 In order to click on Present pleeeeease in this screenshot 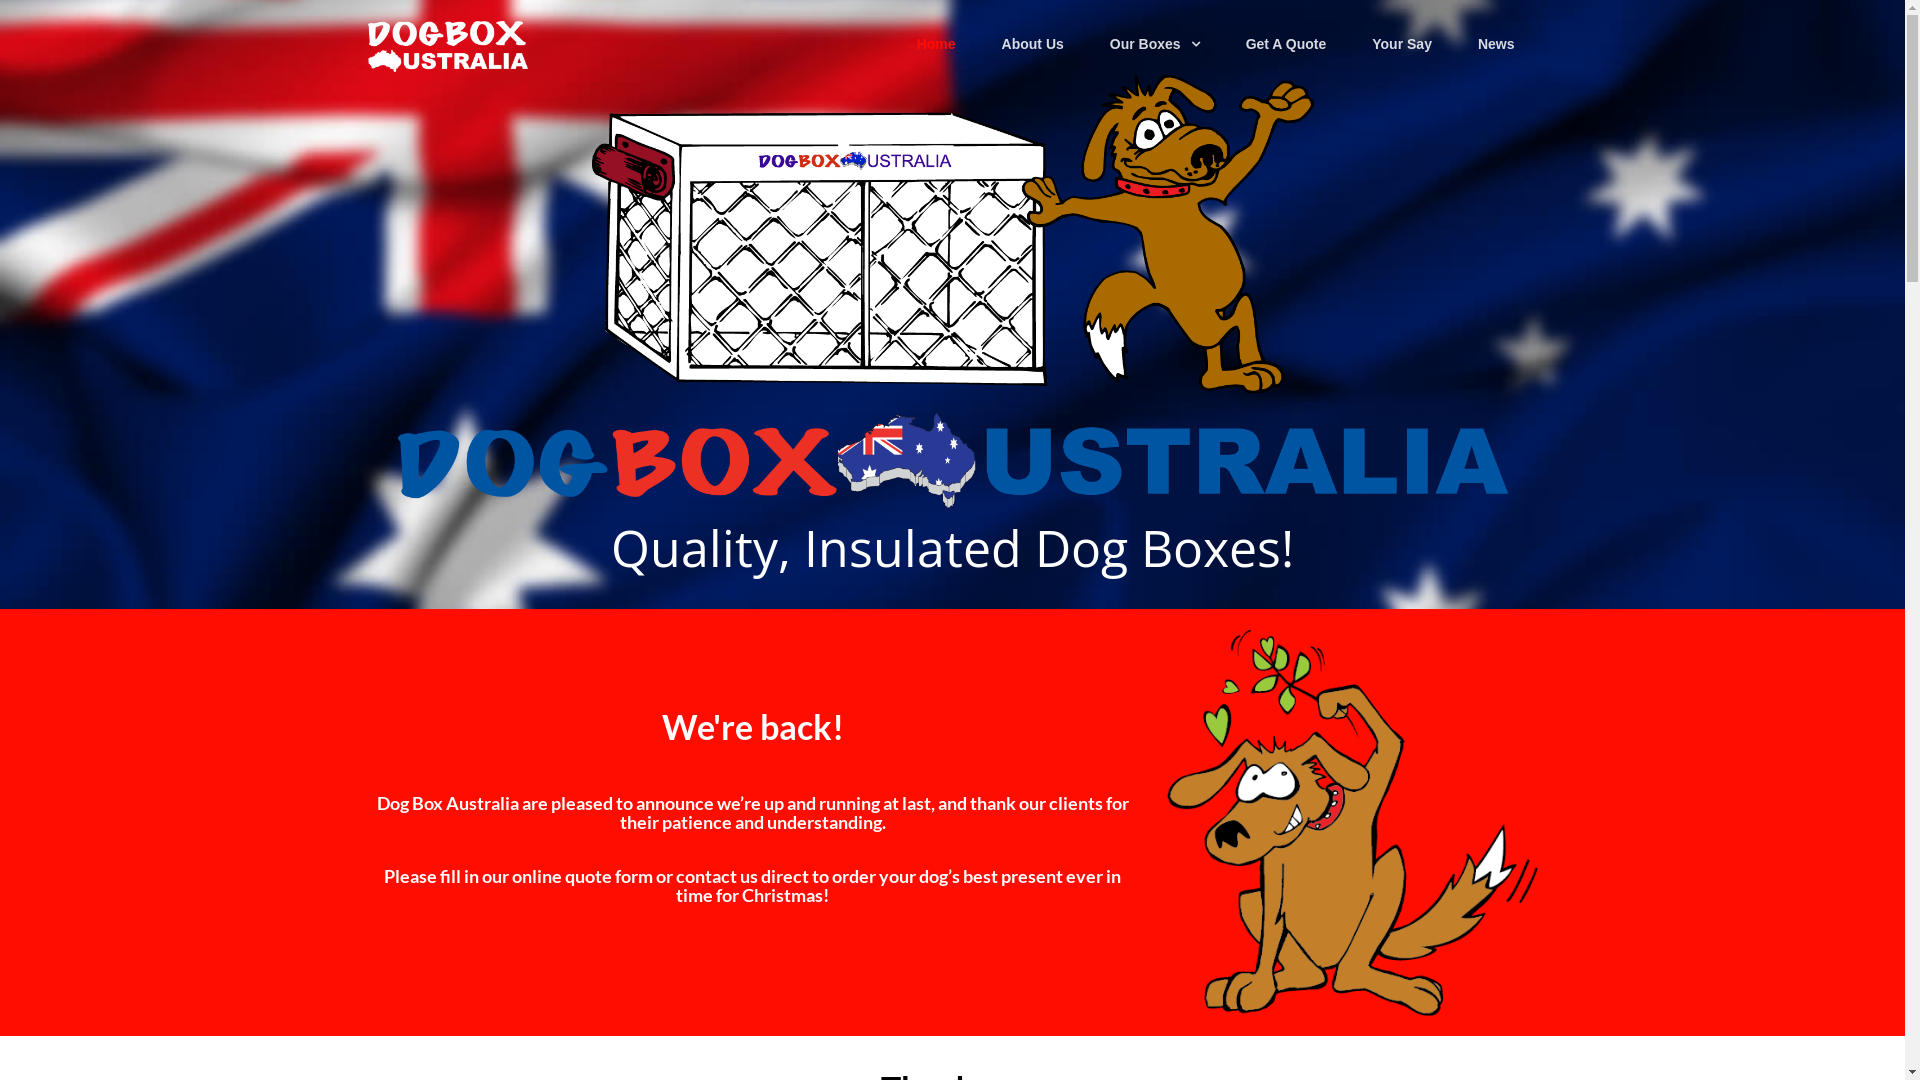, I will do `click(1352, 822)`.